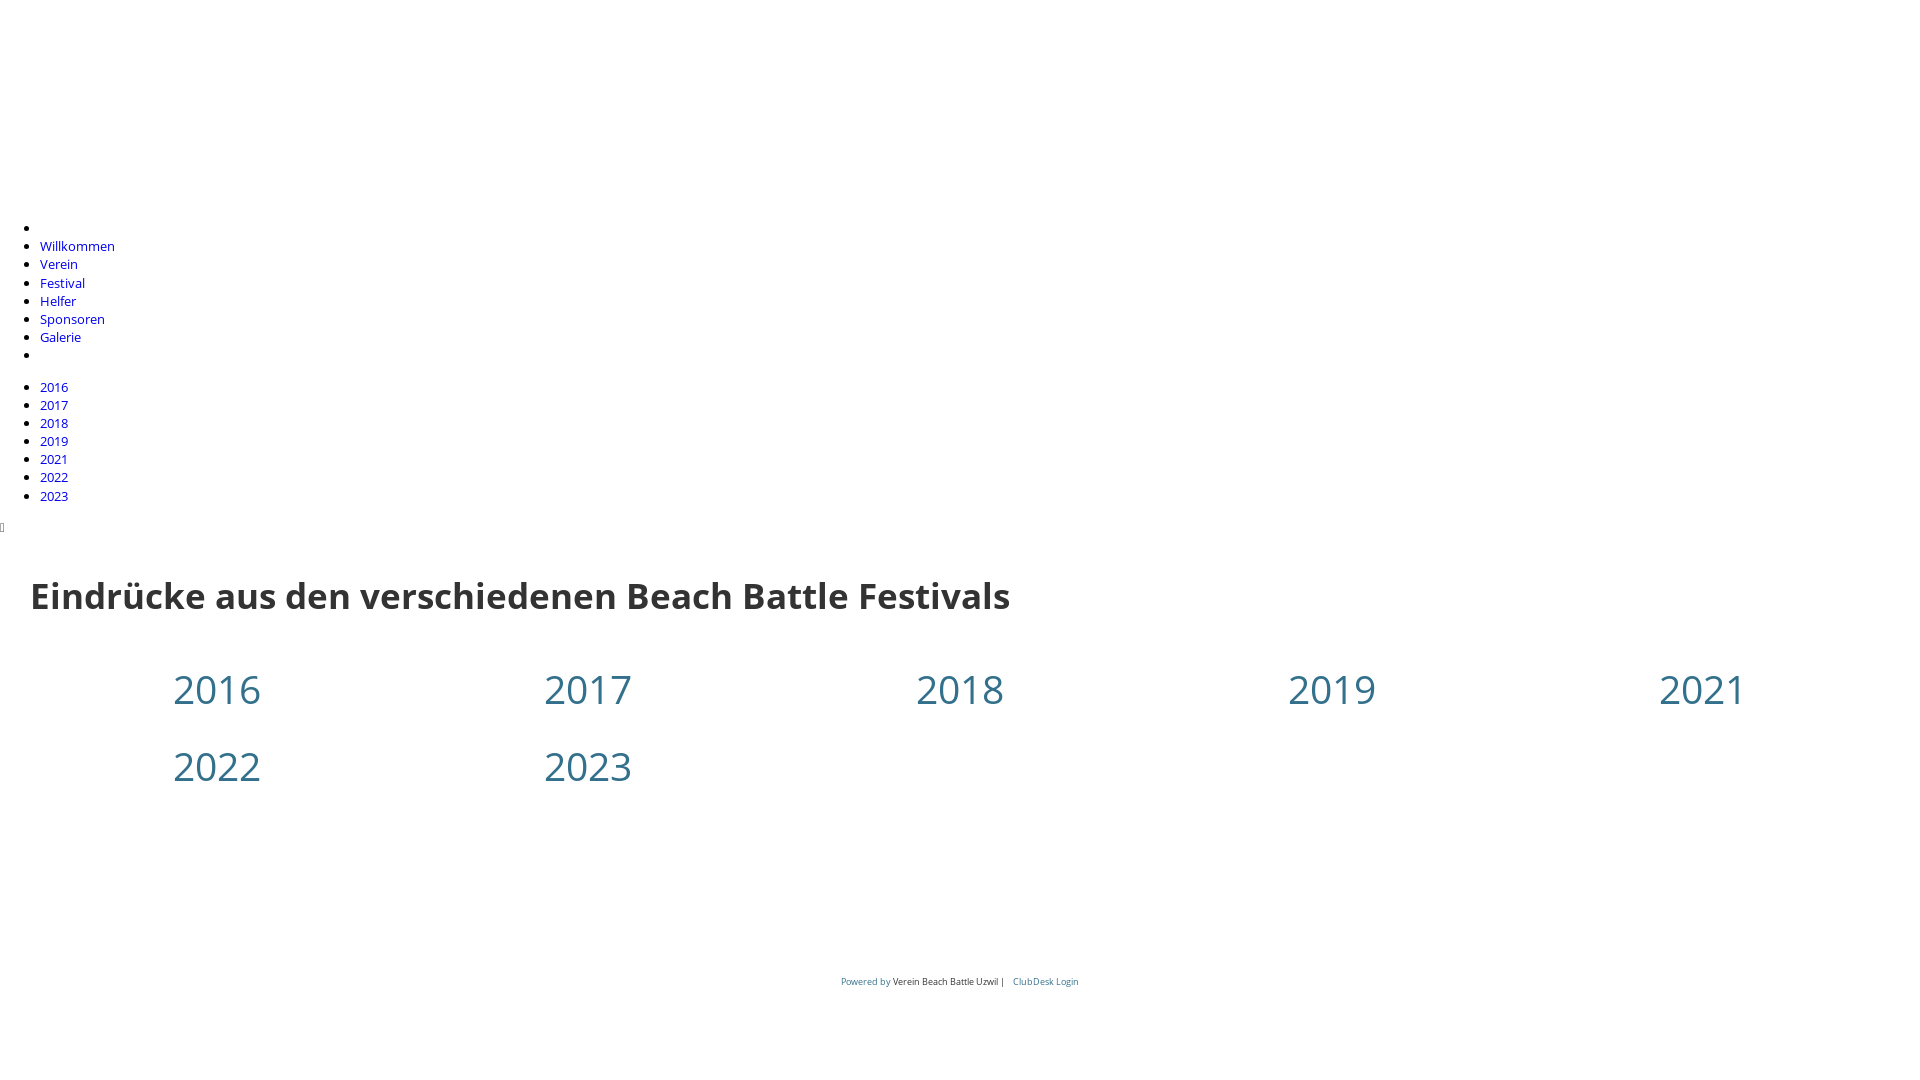 The width and height of the screenshot is (1920, 1080). I want to click on Helfer, so click(58, 301).